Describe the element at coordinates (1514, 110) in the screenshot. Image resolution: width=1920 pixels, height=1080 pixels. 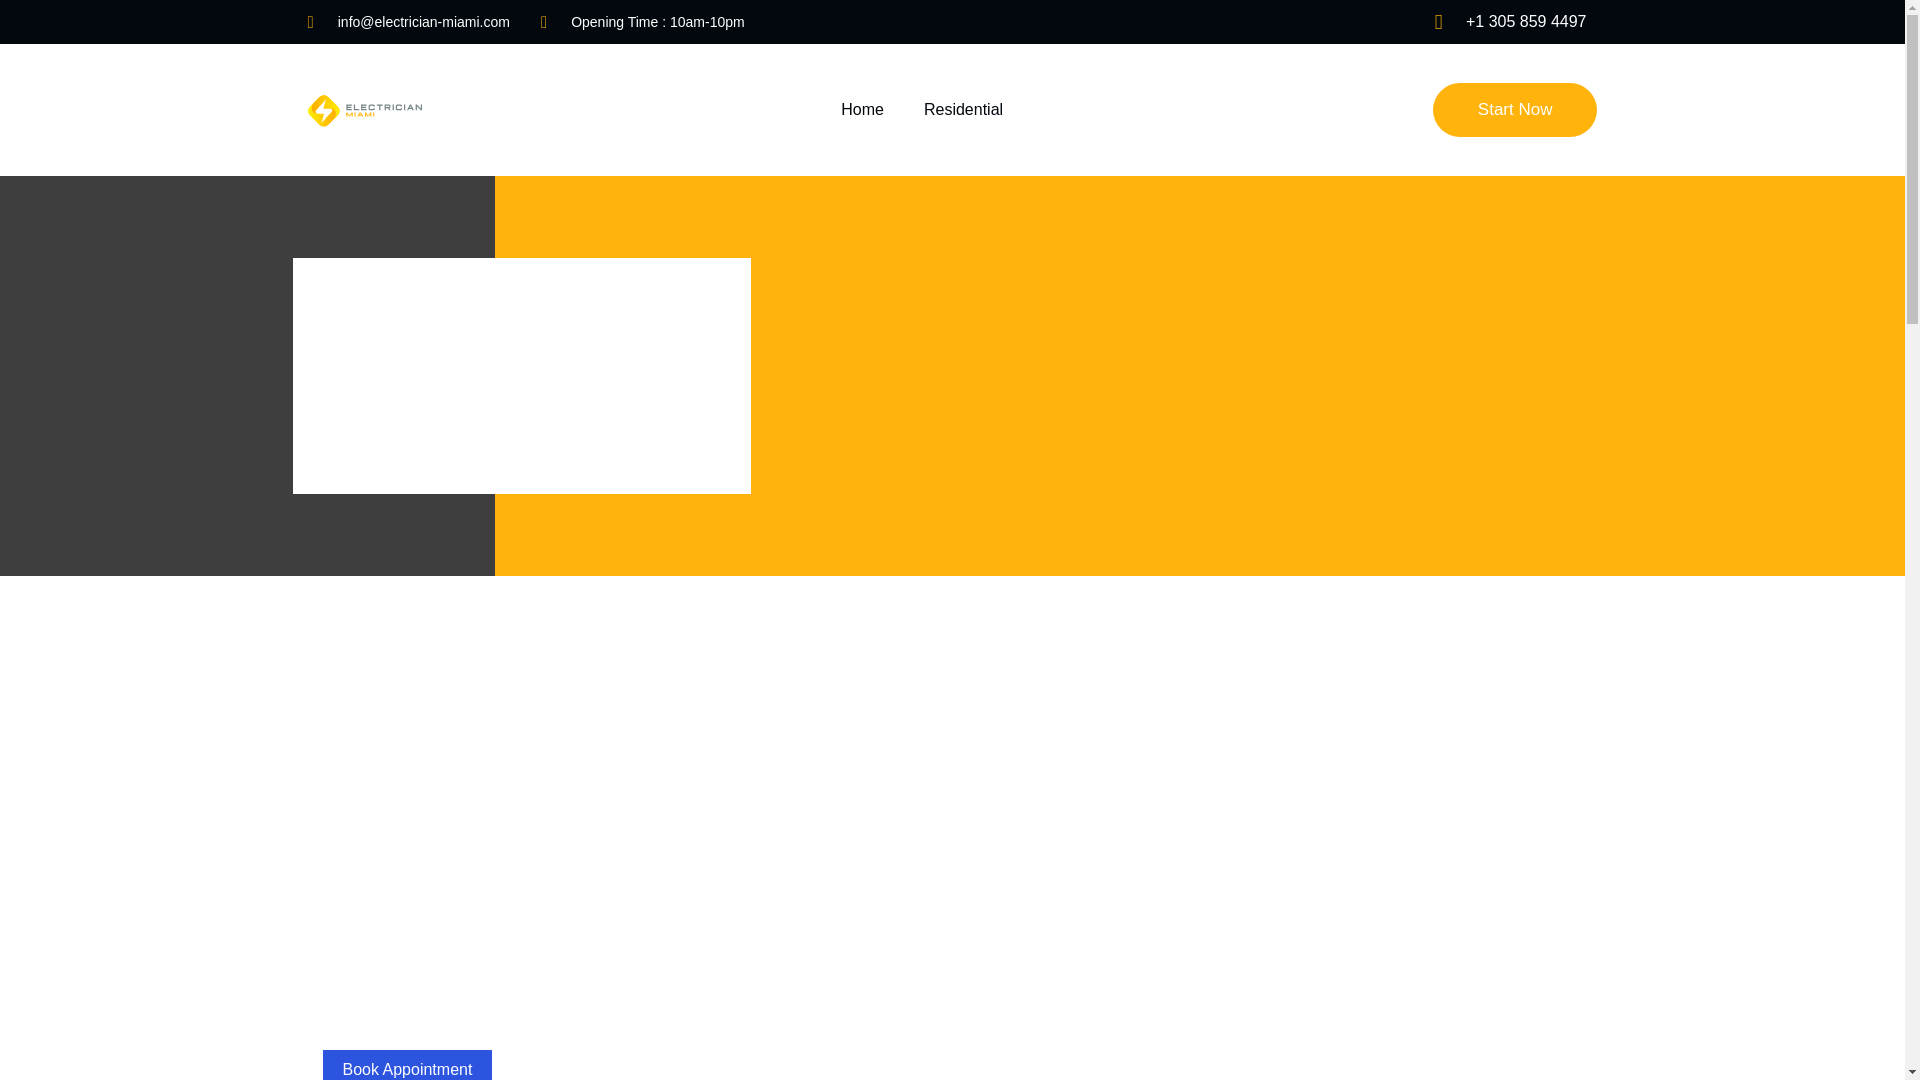
I see `Start Now` at that location.